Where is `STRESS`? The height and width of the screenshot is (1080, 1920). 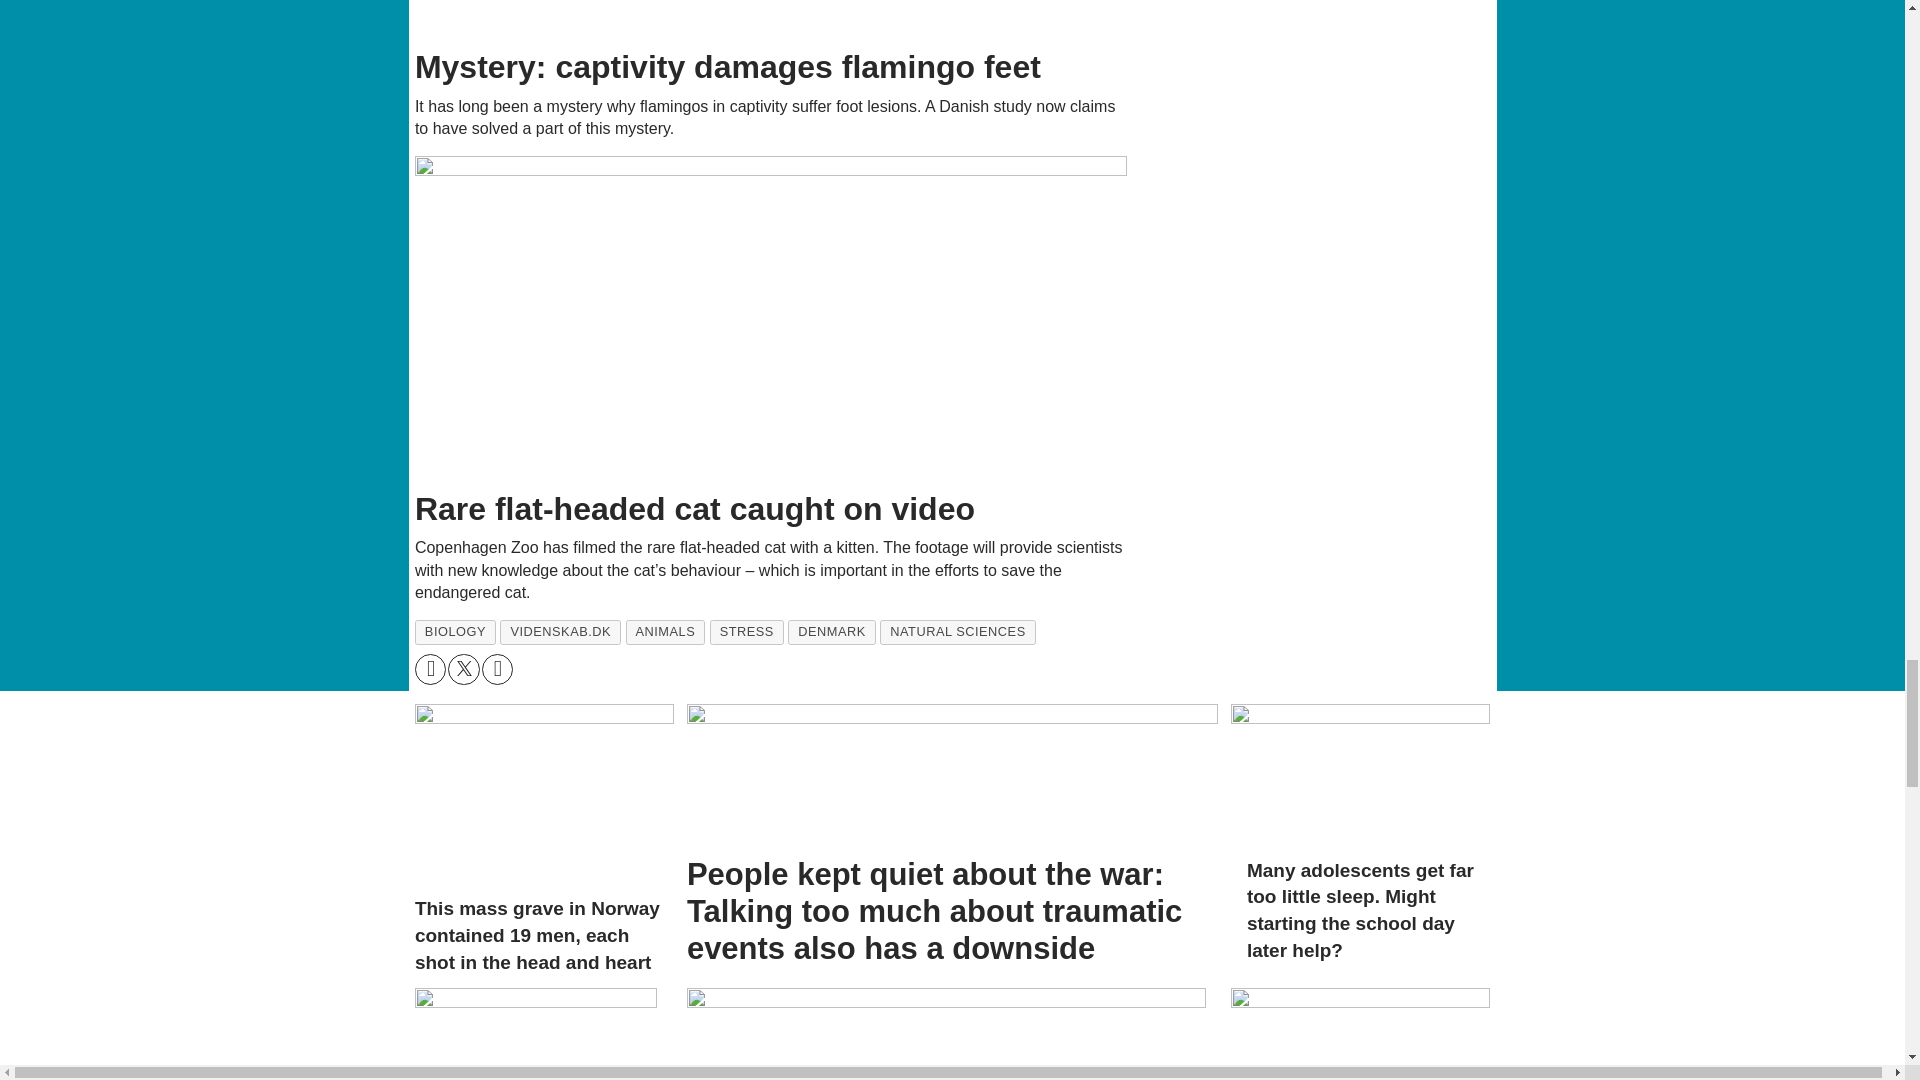 STRESS is located at coordinates (746, 632).